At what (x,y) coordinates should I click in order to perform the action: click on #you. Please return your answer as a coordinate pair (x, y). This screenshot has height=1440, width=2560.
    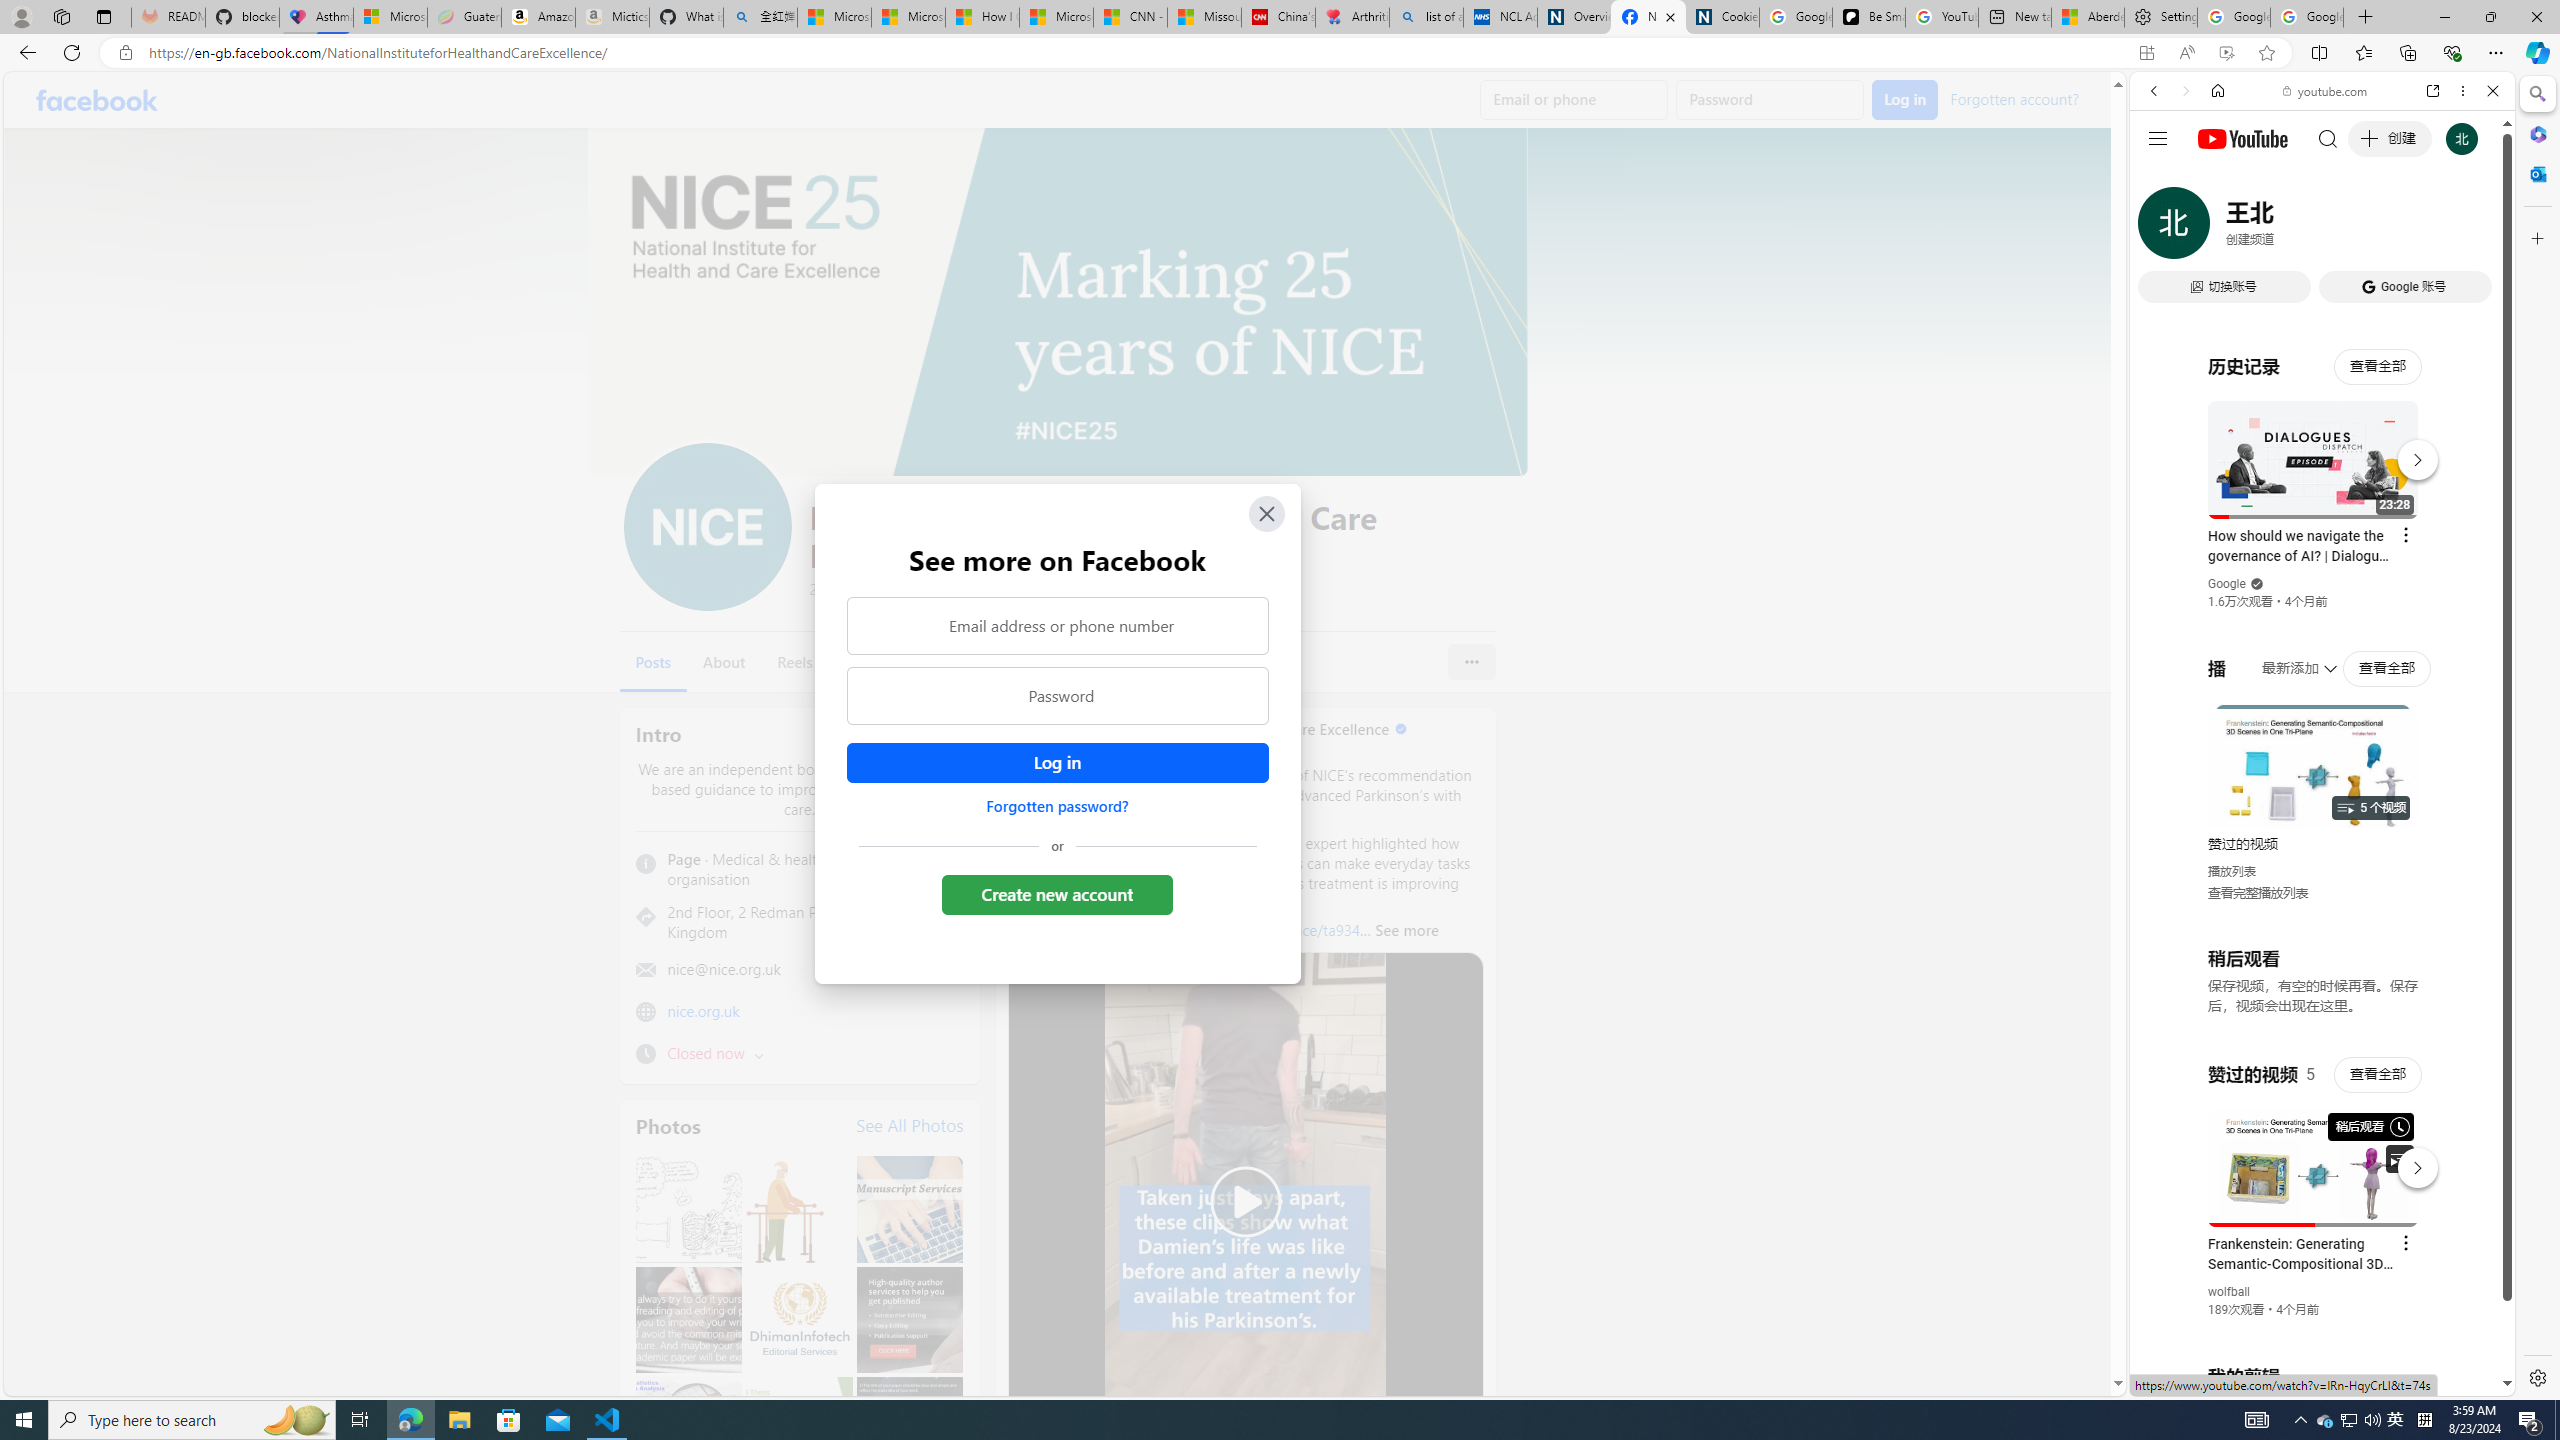
    Looking at the image, I should click on (2314, 1158).